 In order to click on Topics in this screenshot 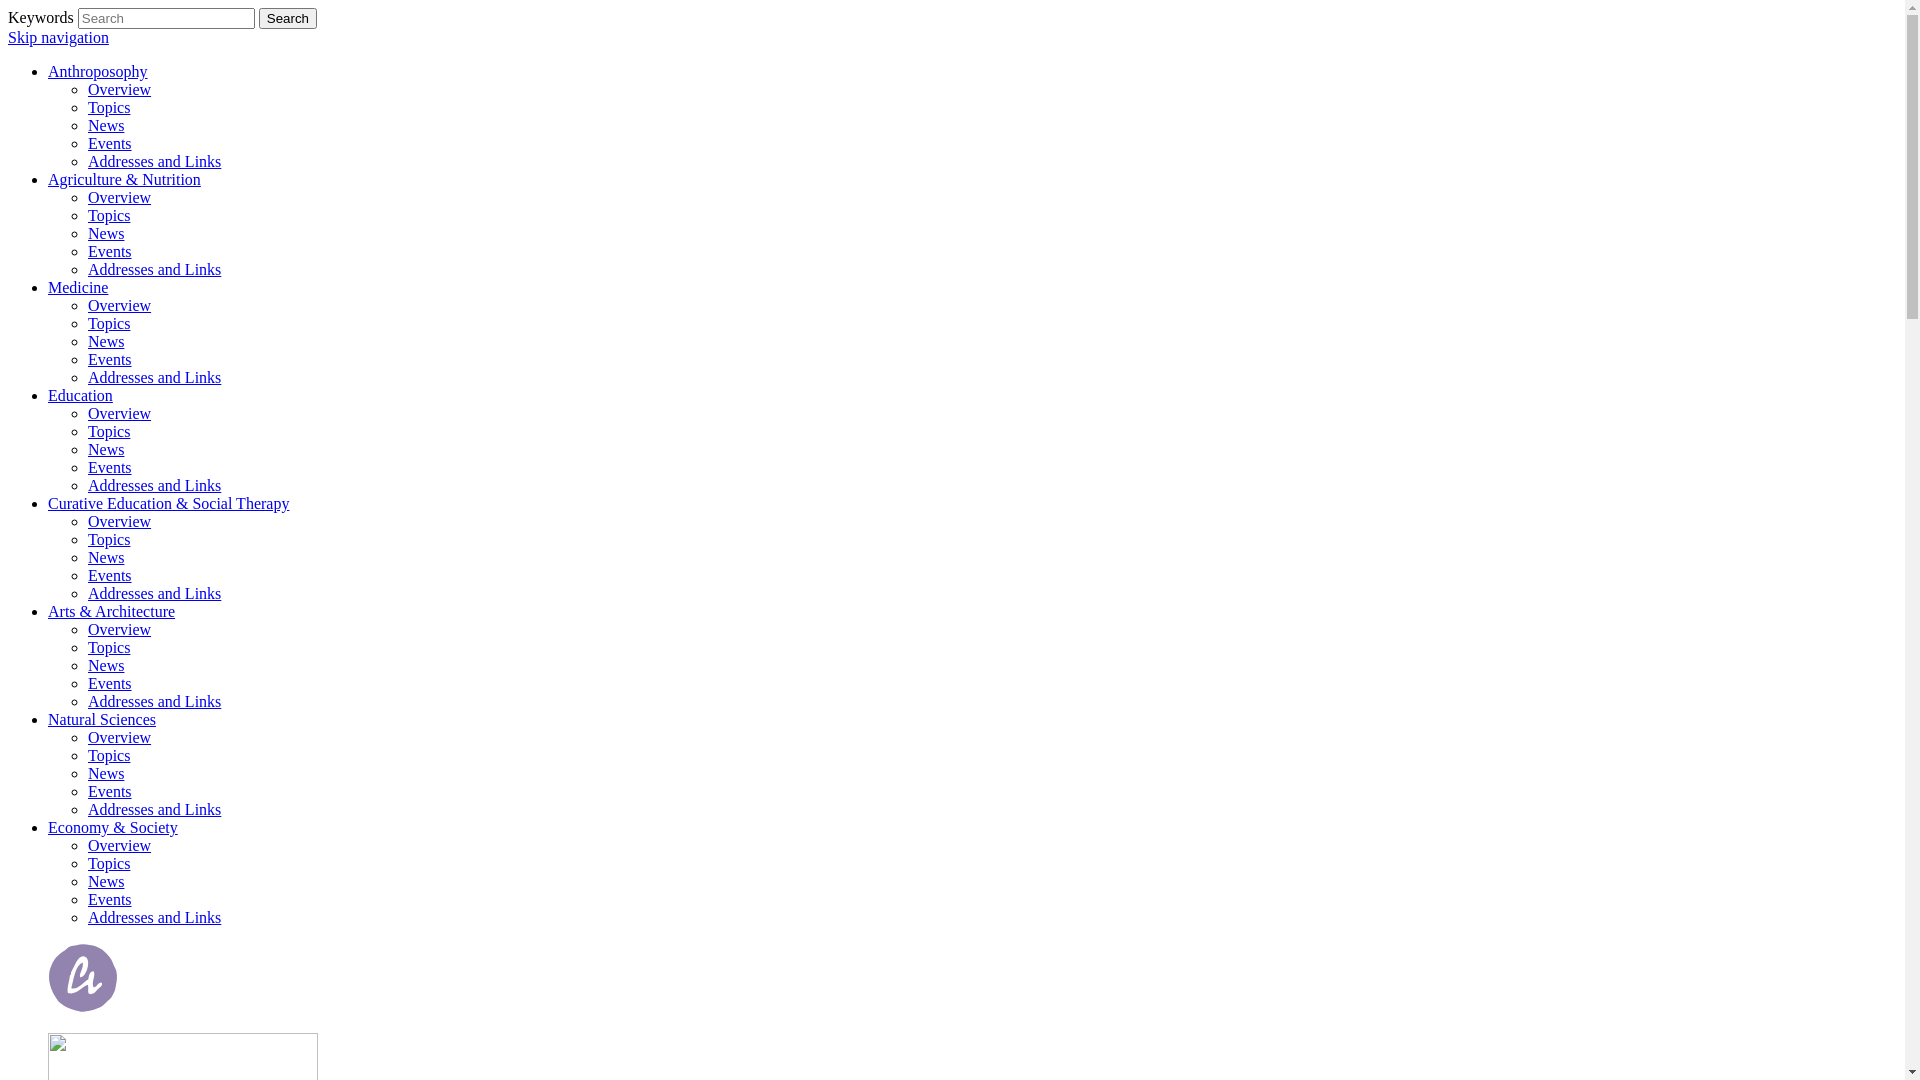, I will do `click(109, 648)`.